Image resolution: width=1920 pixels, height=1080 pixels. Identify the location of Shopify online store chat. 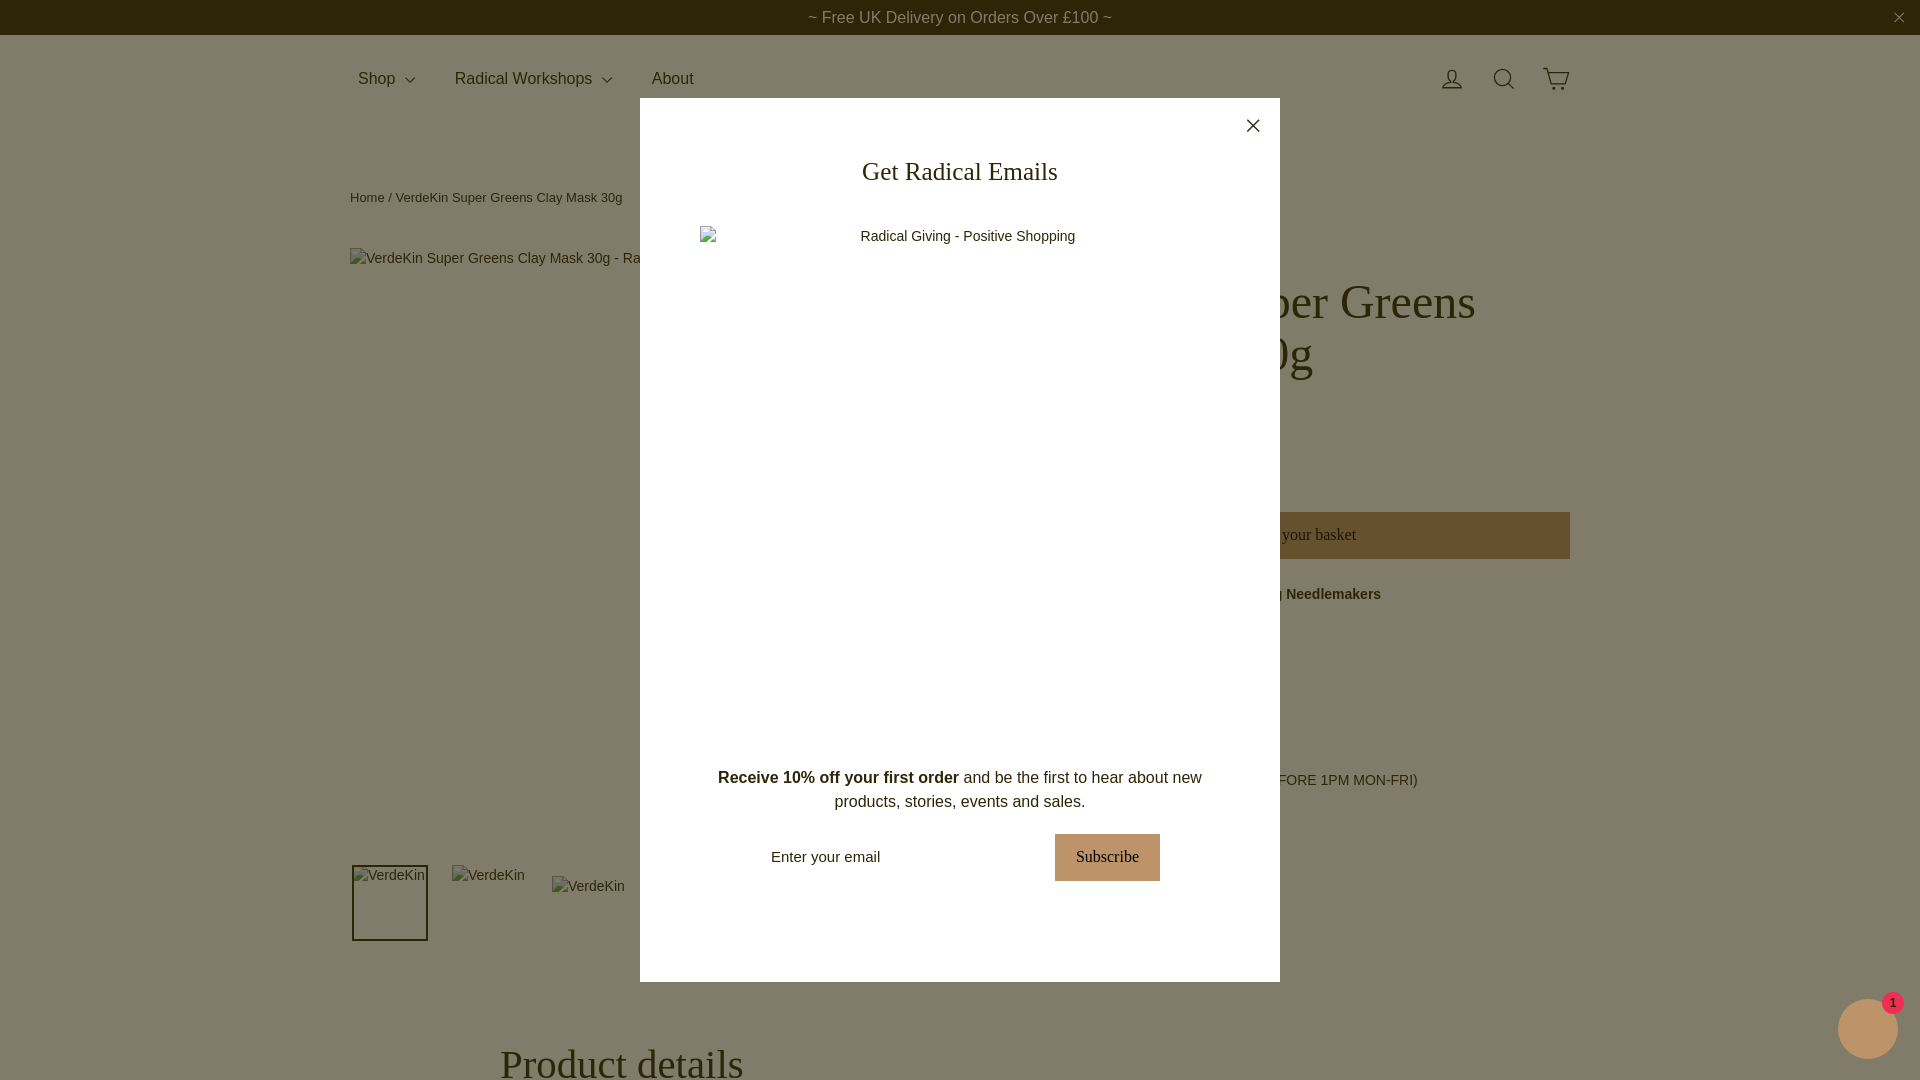
(1868, 1031).